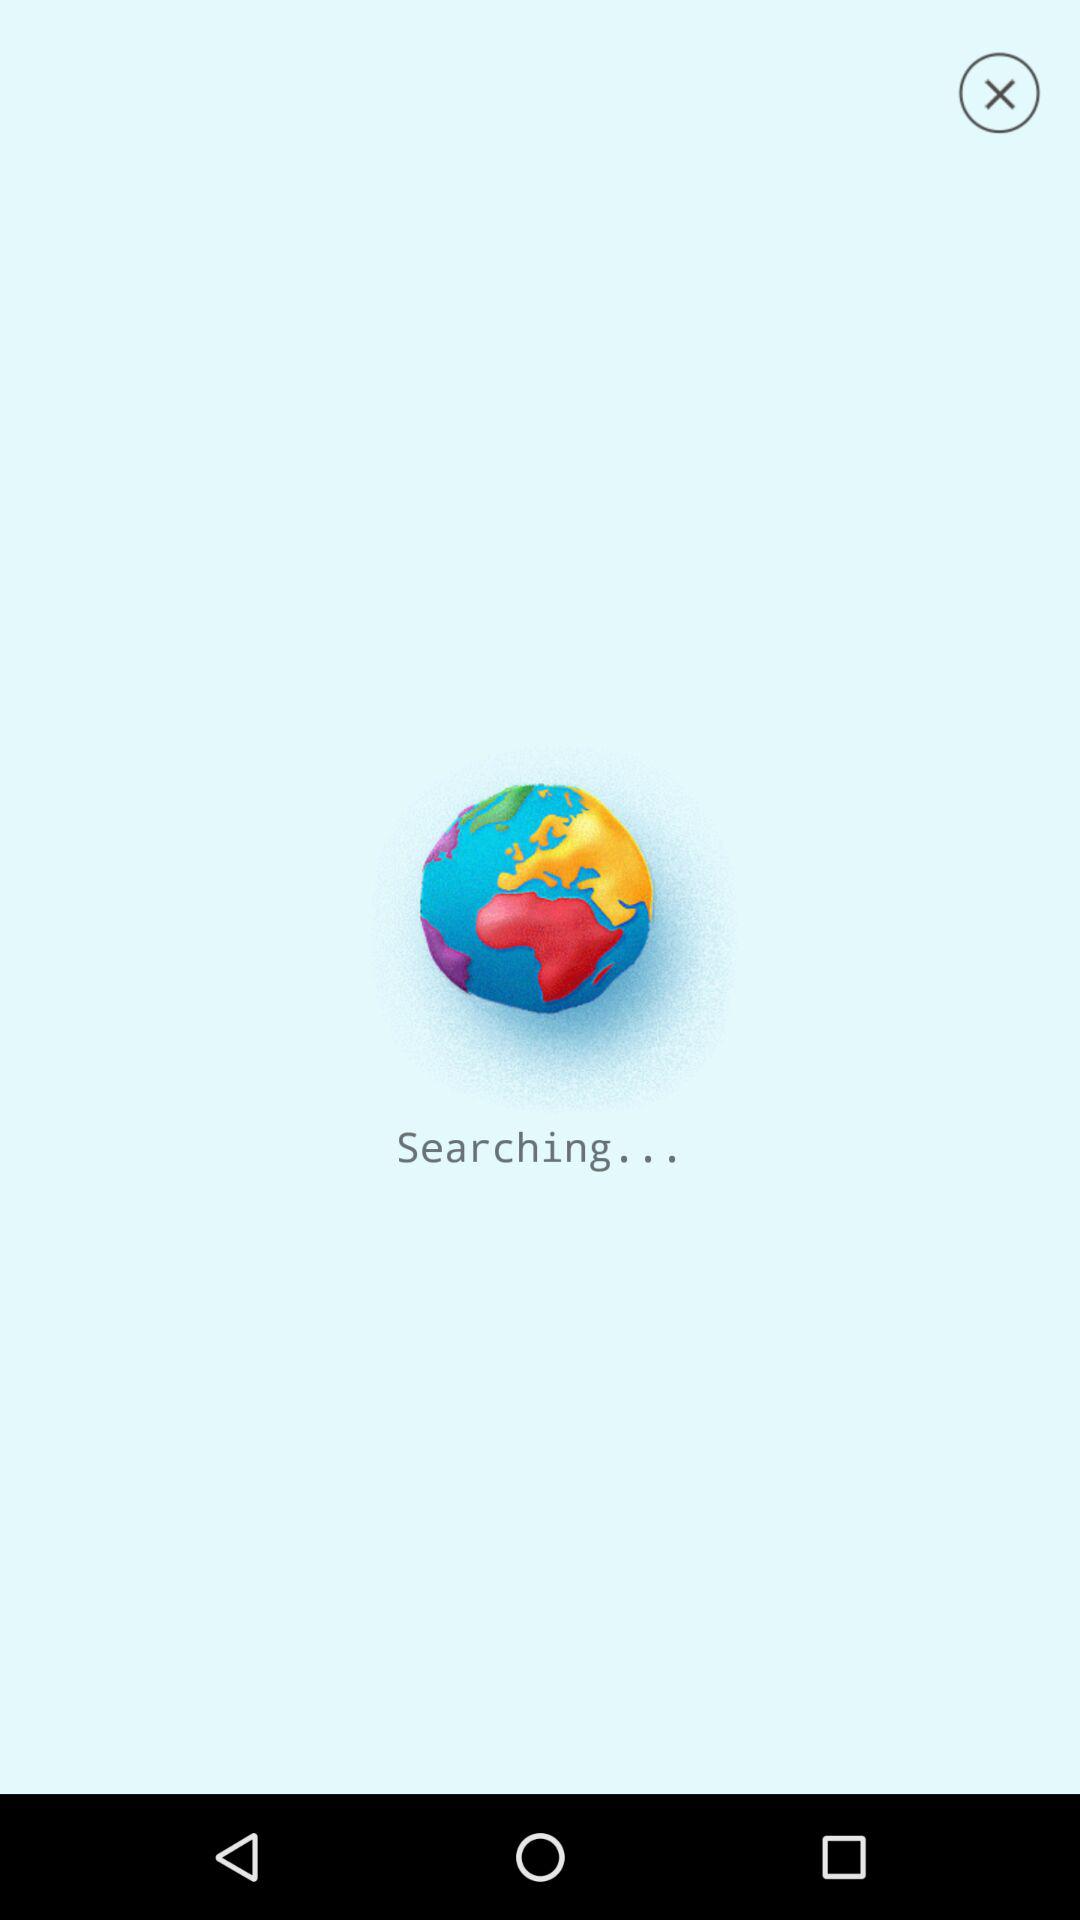 The image size is (1080, 1920). What do you see at coordinates (999, 93) in the screenshot?
I see `close window` at bounding box center [999, 93].